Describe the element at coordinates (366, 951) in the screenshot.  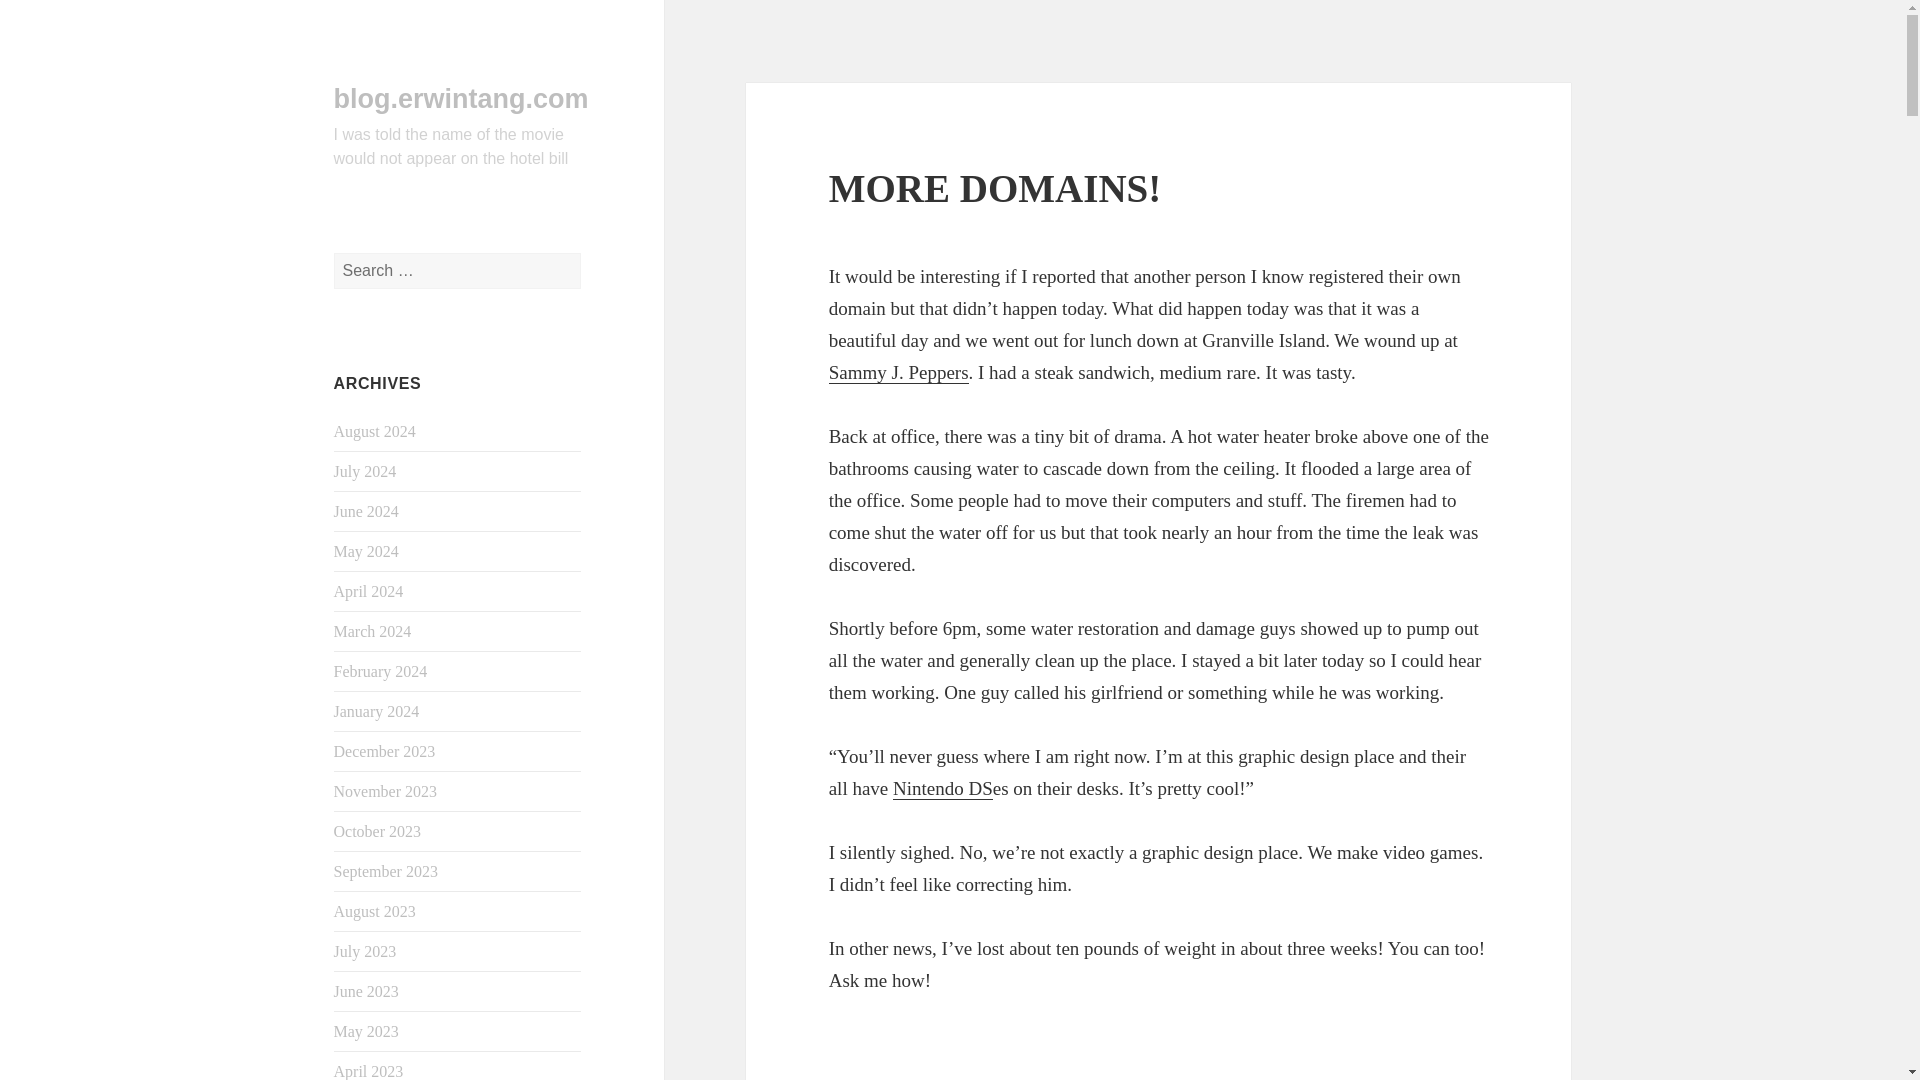
I see `July 2023` at that location.